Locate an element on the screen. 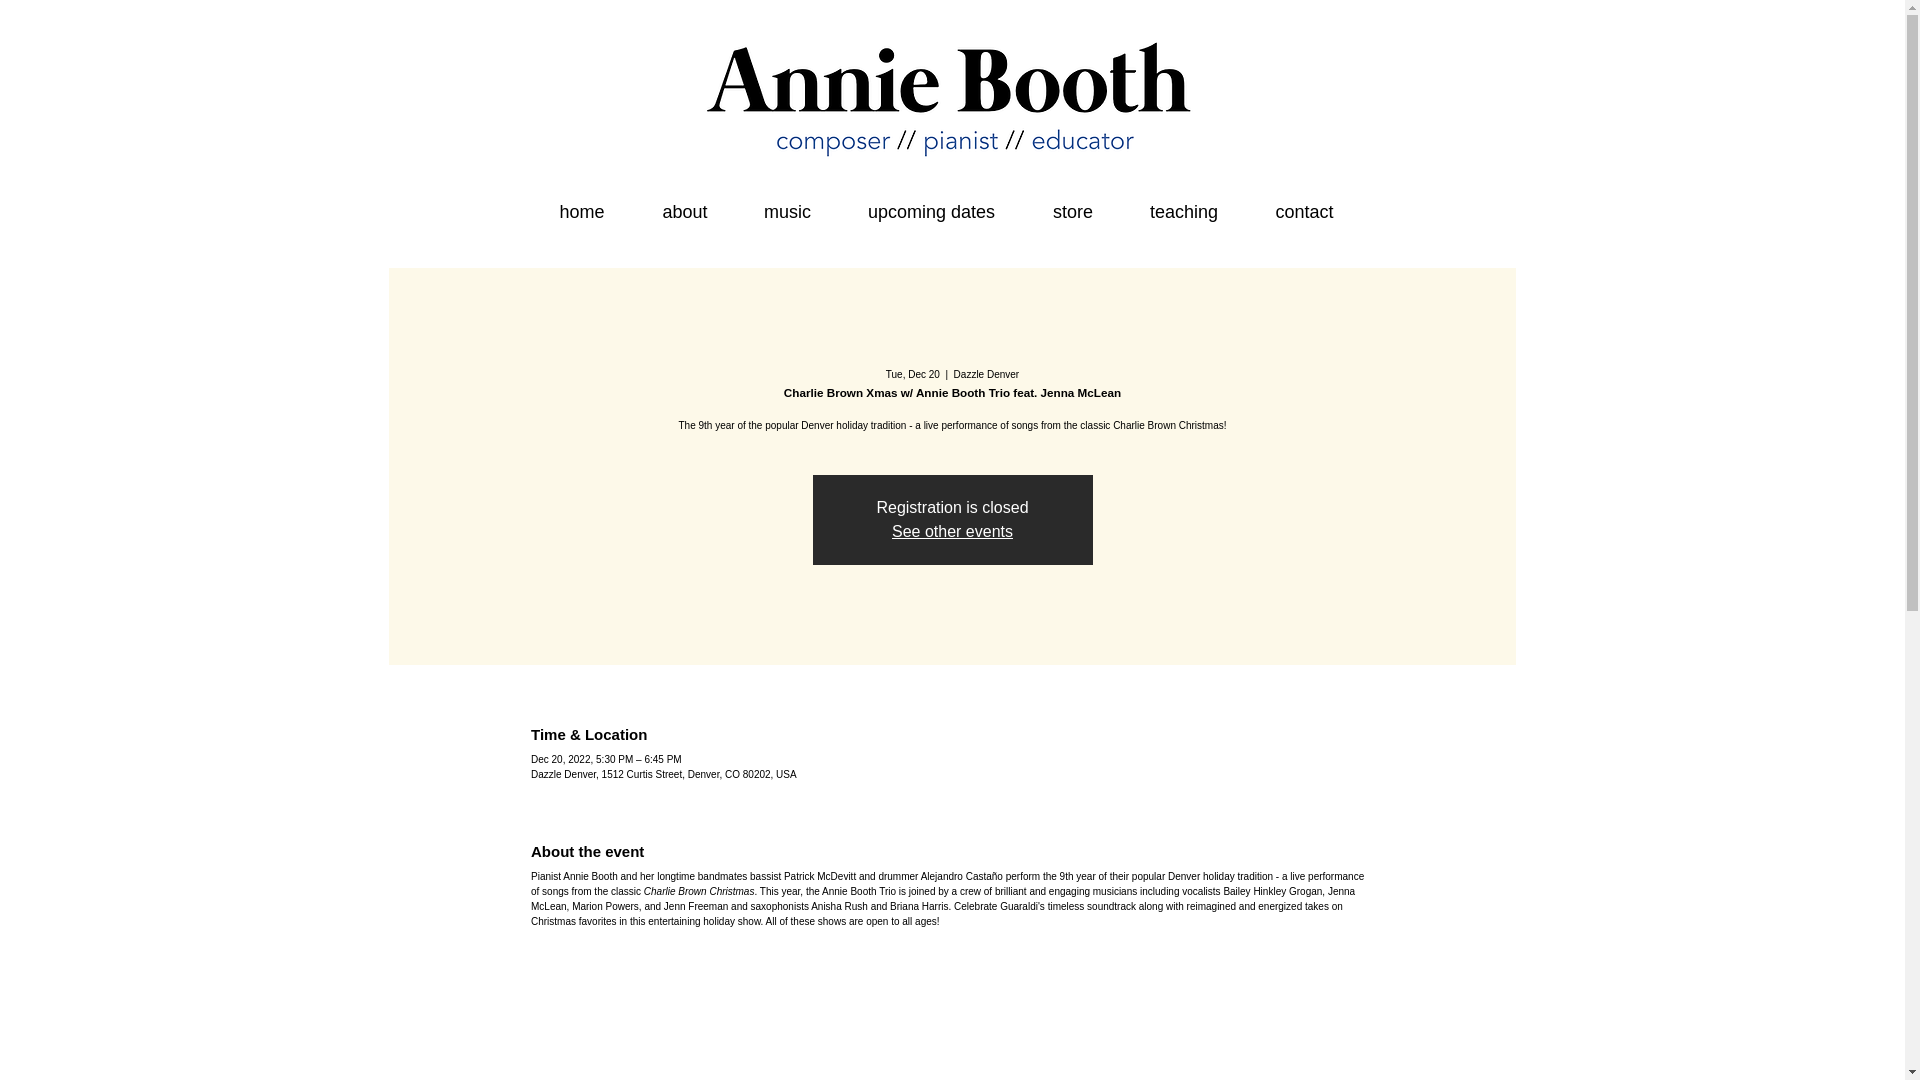 The image size is (1920, 1080). store is located at coordinates (1072, 211).